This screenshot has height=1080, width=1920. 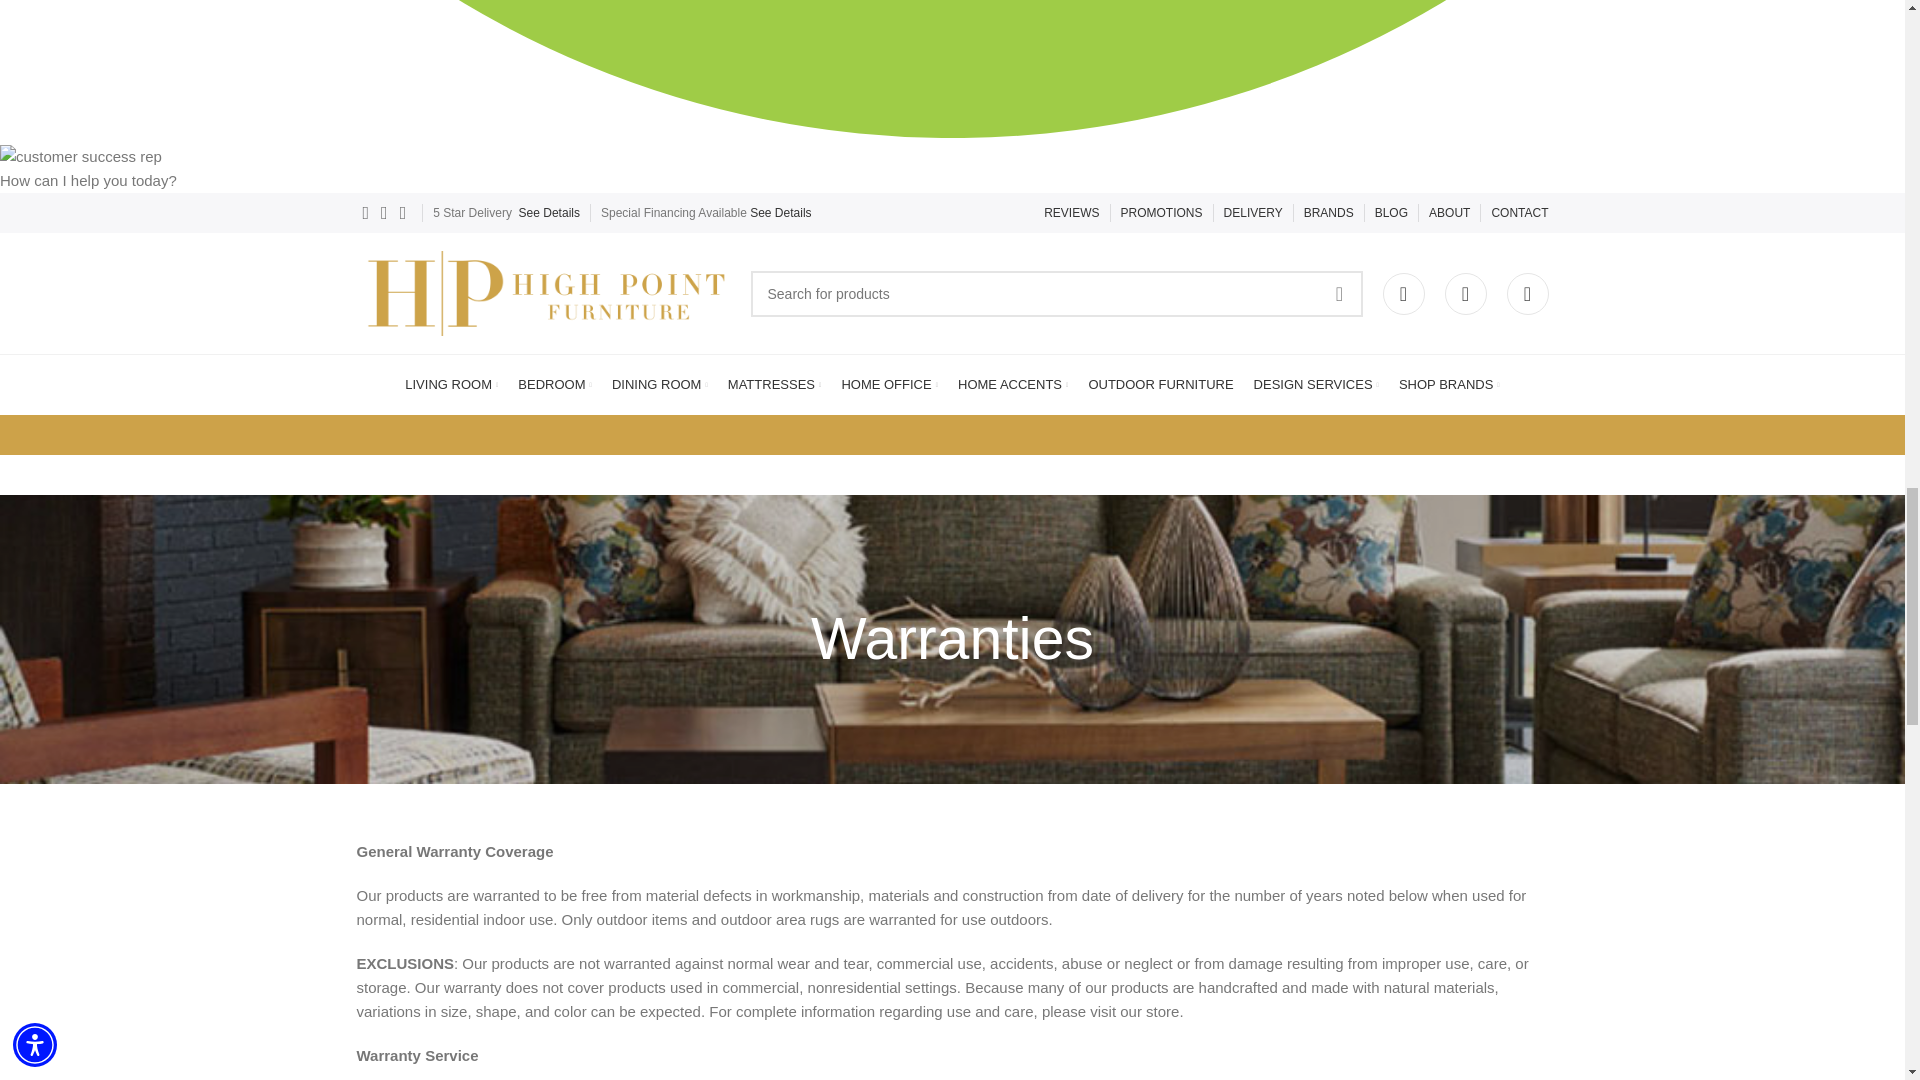 I want to click on Search for products, so click(x=1056, y=293).